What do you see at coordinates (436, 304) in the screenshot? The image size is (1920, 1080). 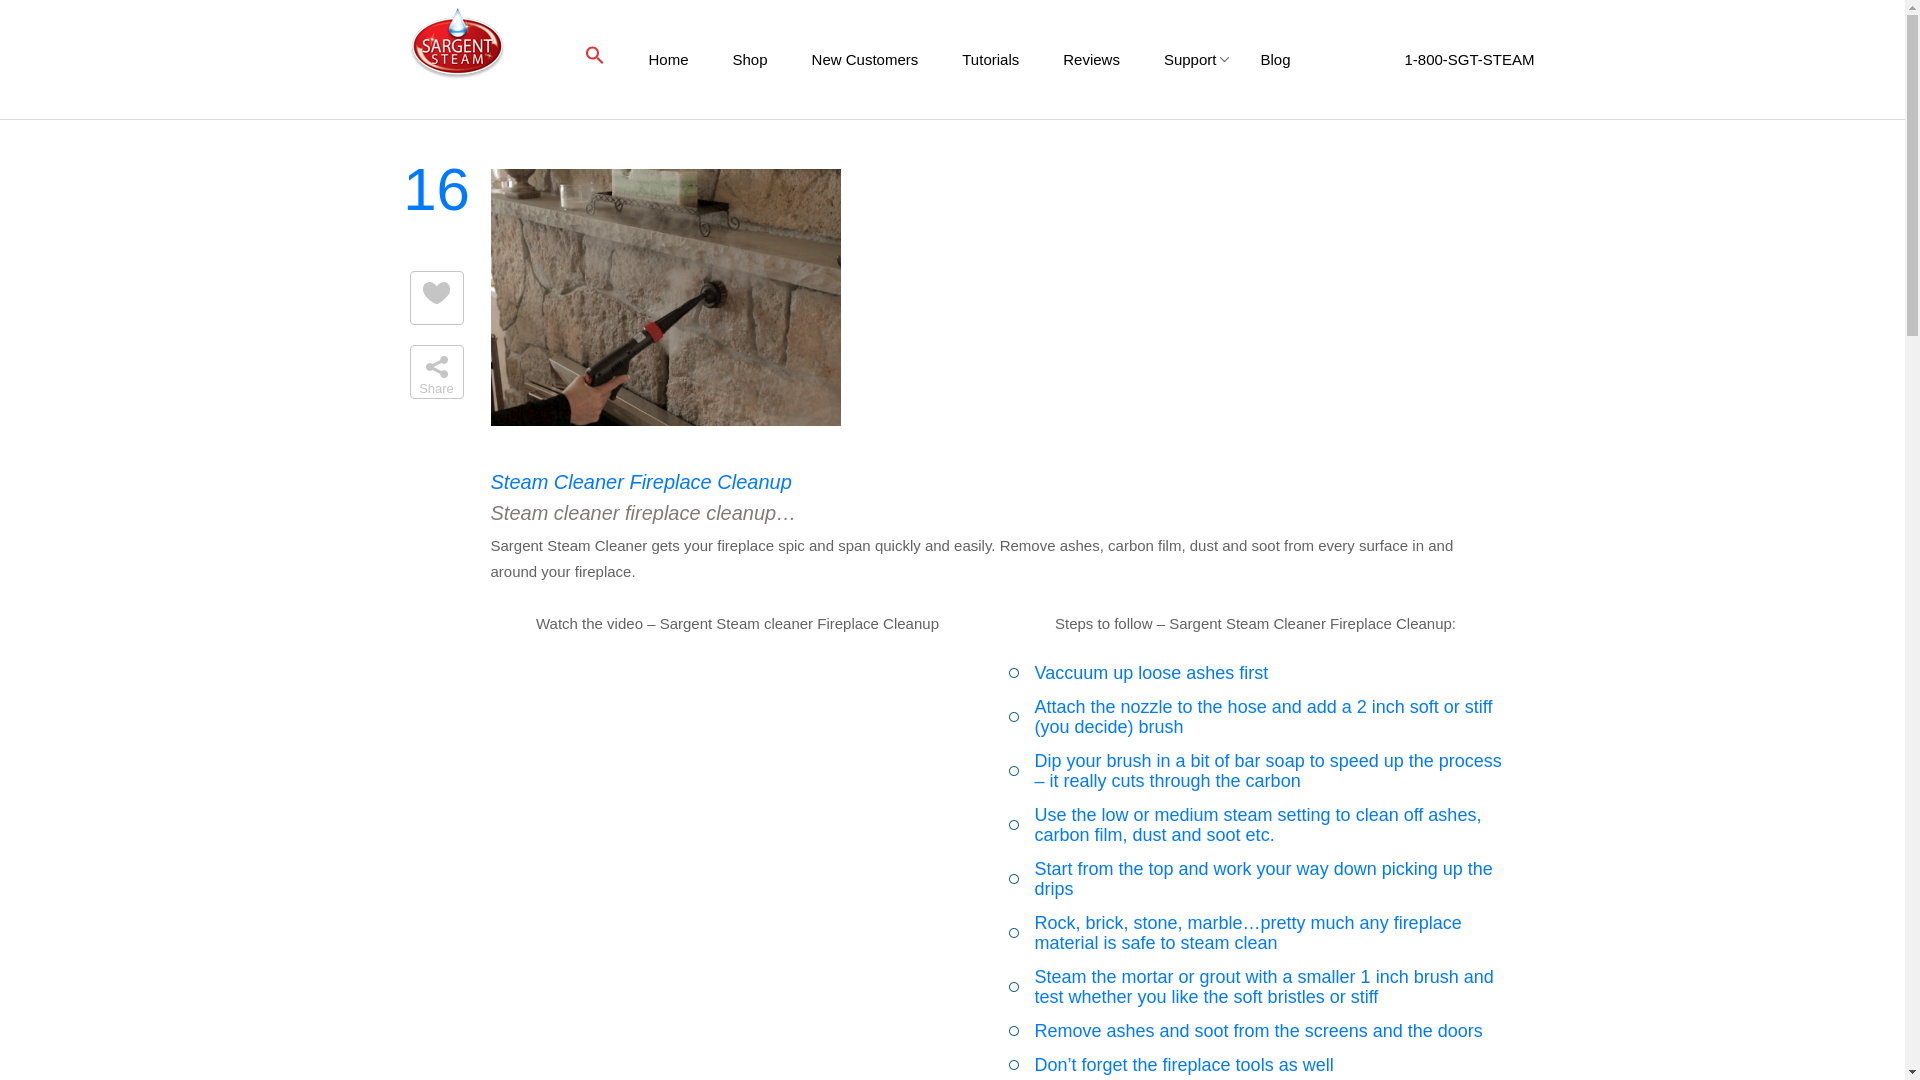 I see `3` at bounding box center [436, 304].